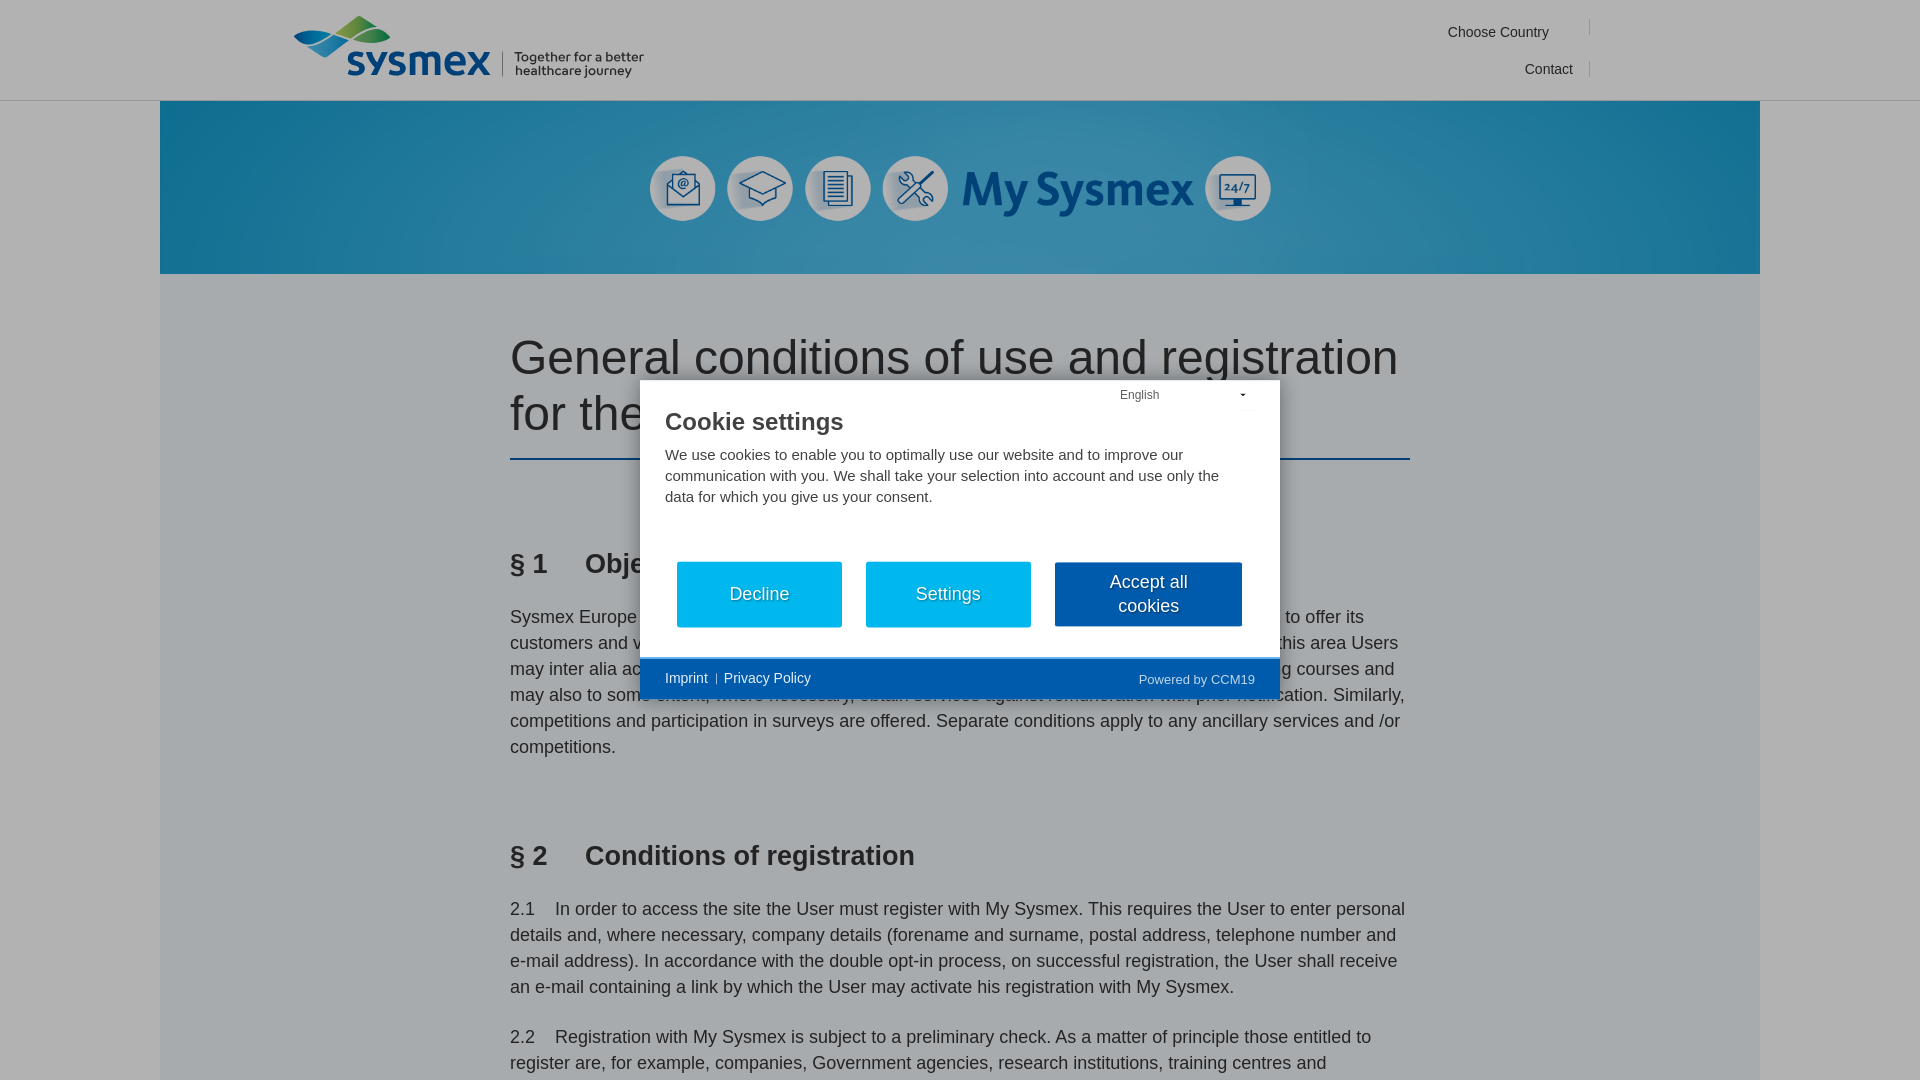  I want to click on Settings, so click(948, 594).